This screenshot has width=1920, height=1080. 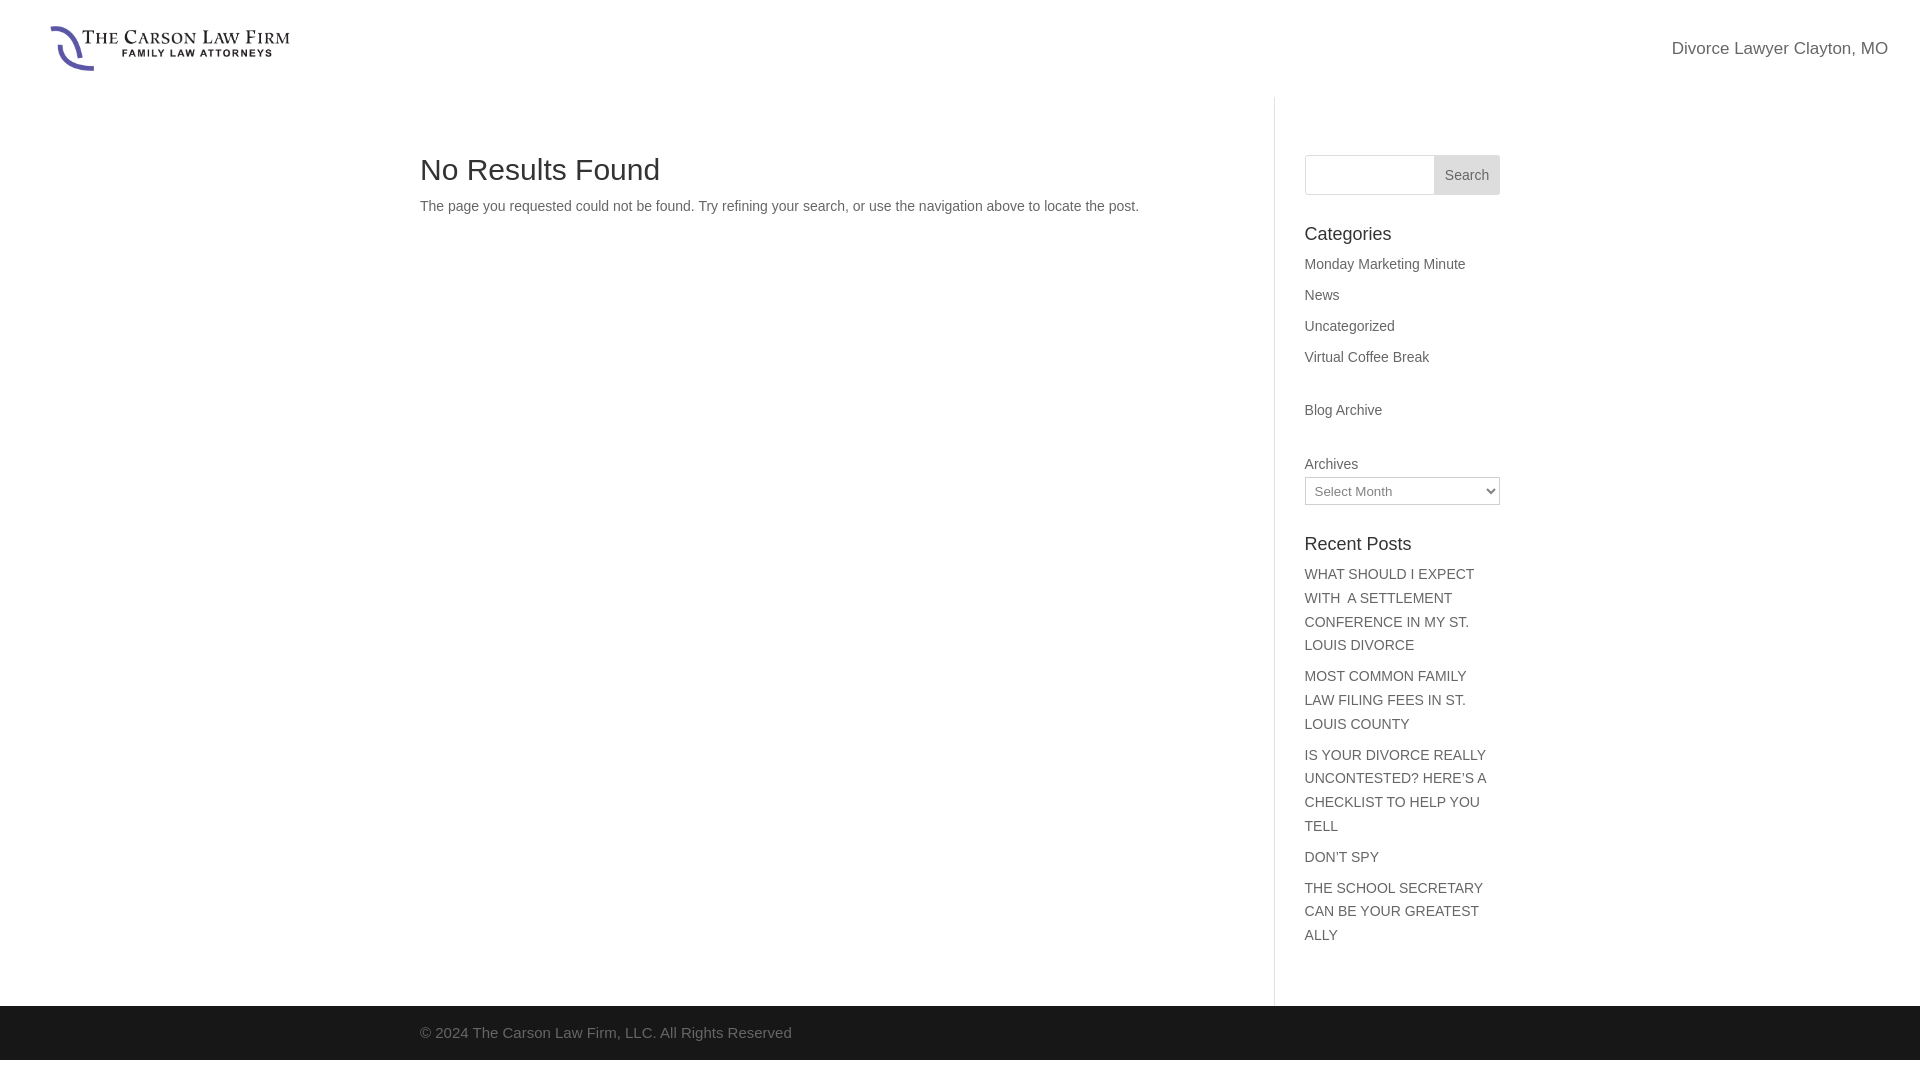 What do you see at coordinates (1322, 295) in the screenshot?
I see `News` at bounding box center [1322, 295].